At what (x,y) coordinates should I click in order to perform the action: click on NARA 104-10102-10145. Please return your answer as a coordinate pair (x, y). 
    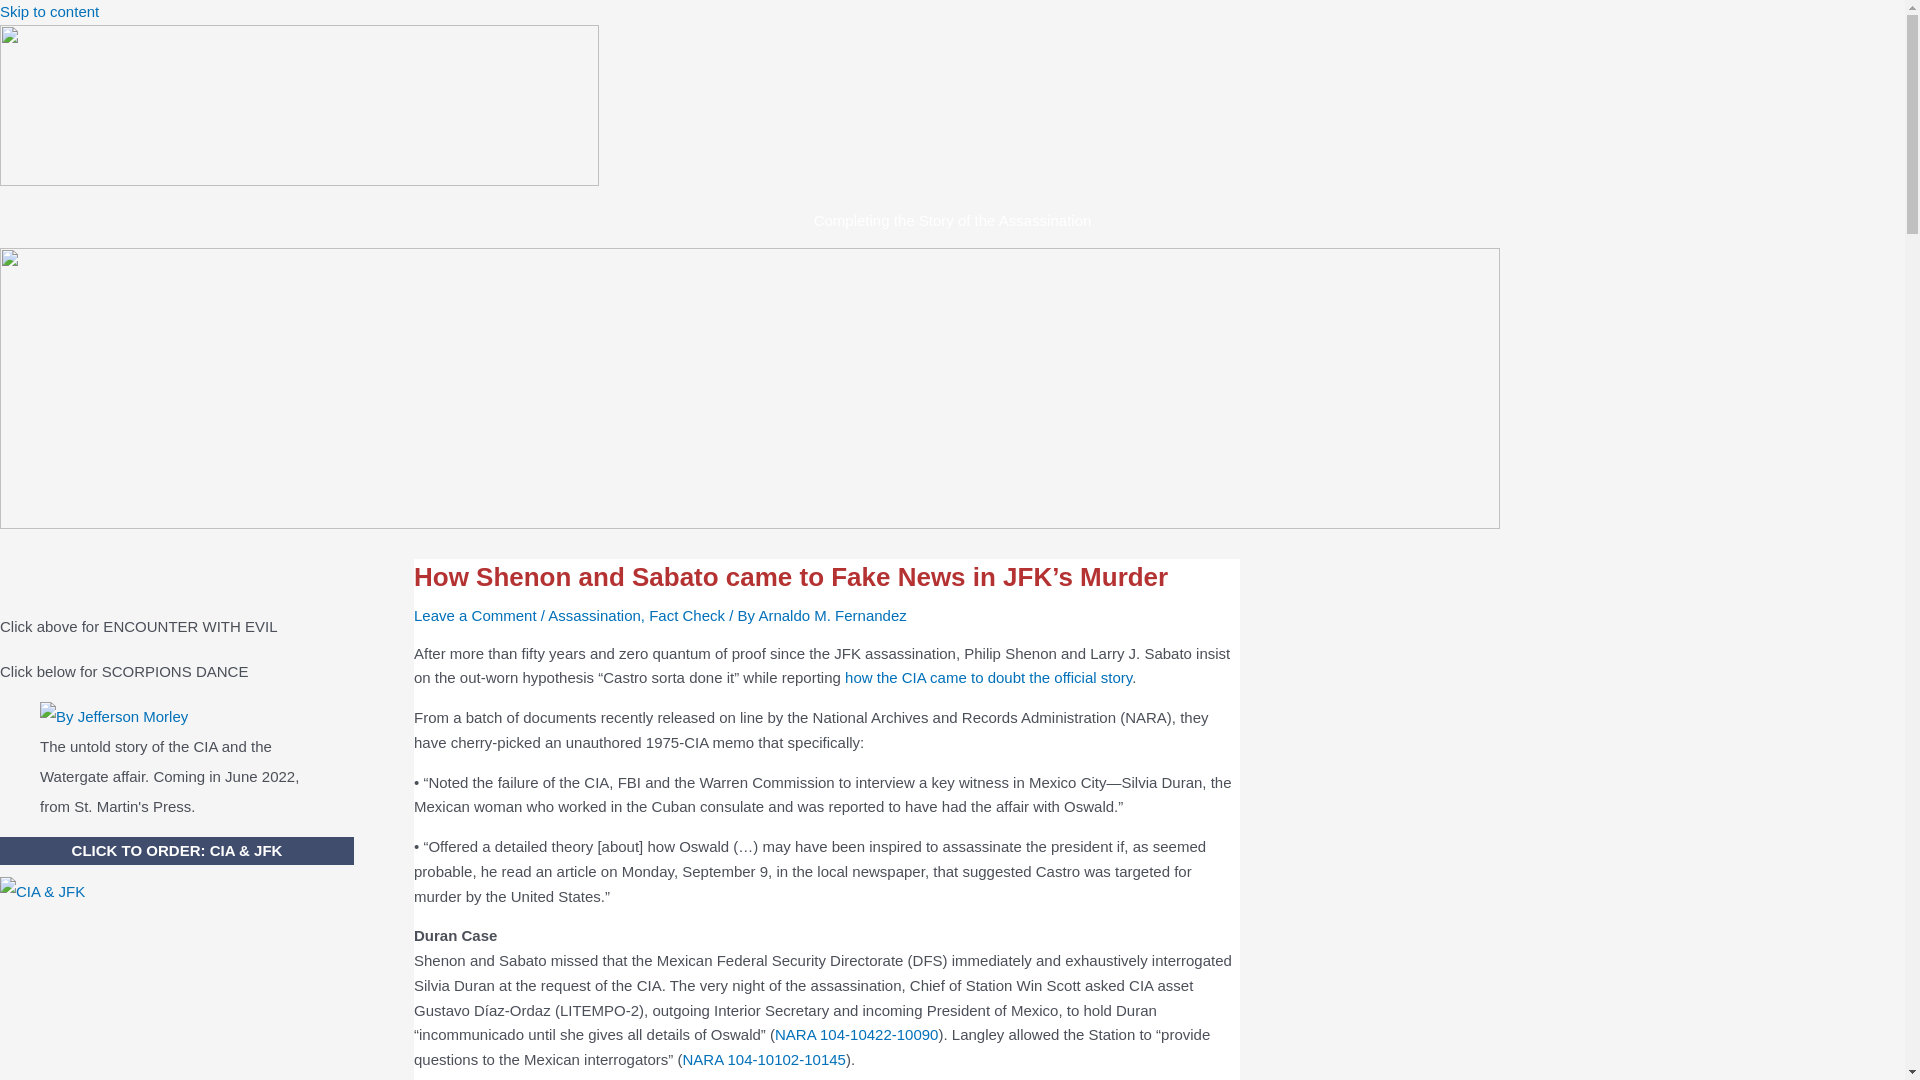
    Looking at the image, I should click on (762, 1059).